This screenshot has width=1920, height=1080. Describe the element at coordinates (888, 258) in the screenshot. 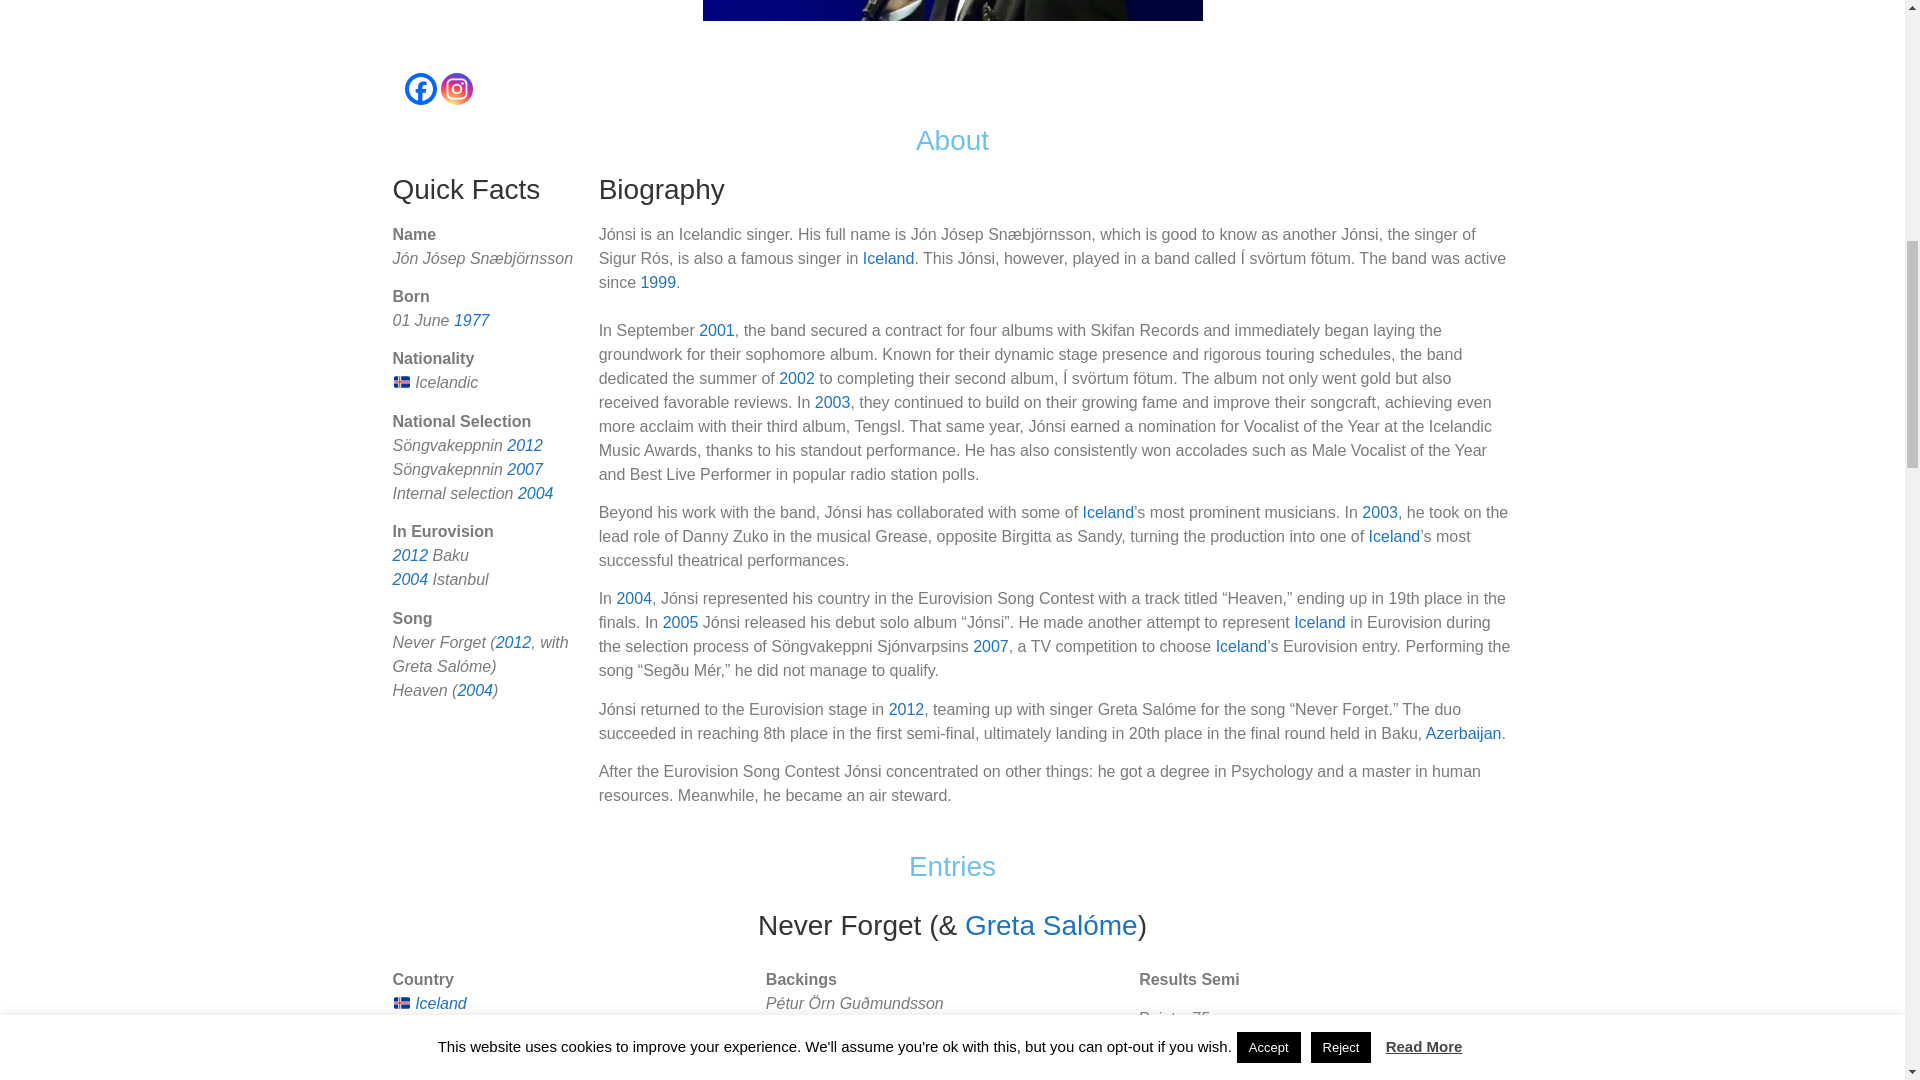

I see `Iceland` at that location.